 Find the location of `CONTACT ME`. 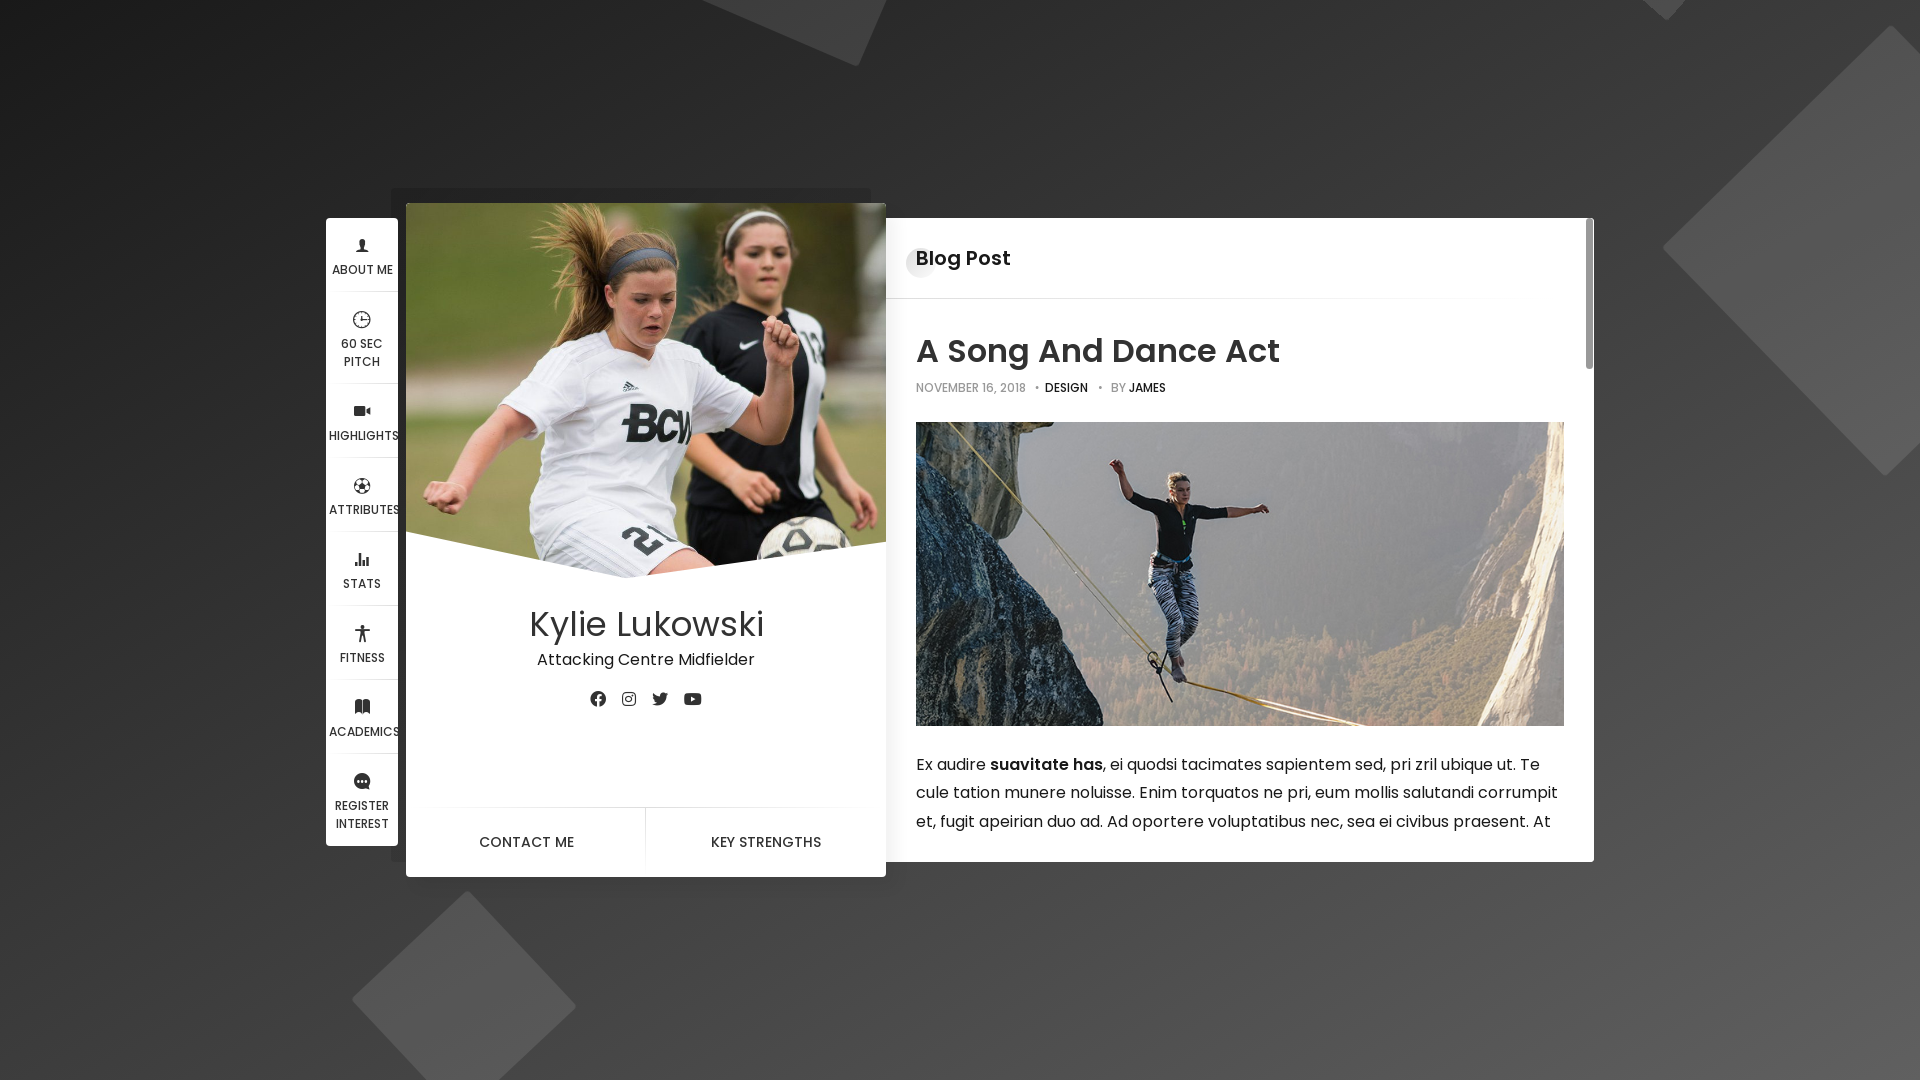

CONTACT ME is located at coordinates (526, 842).